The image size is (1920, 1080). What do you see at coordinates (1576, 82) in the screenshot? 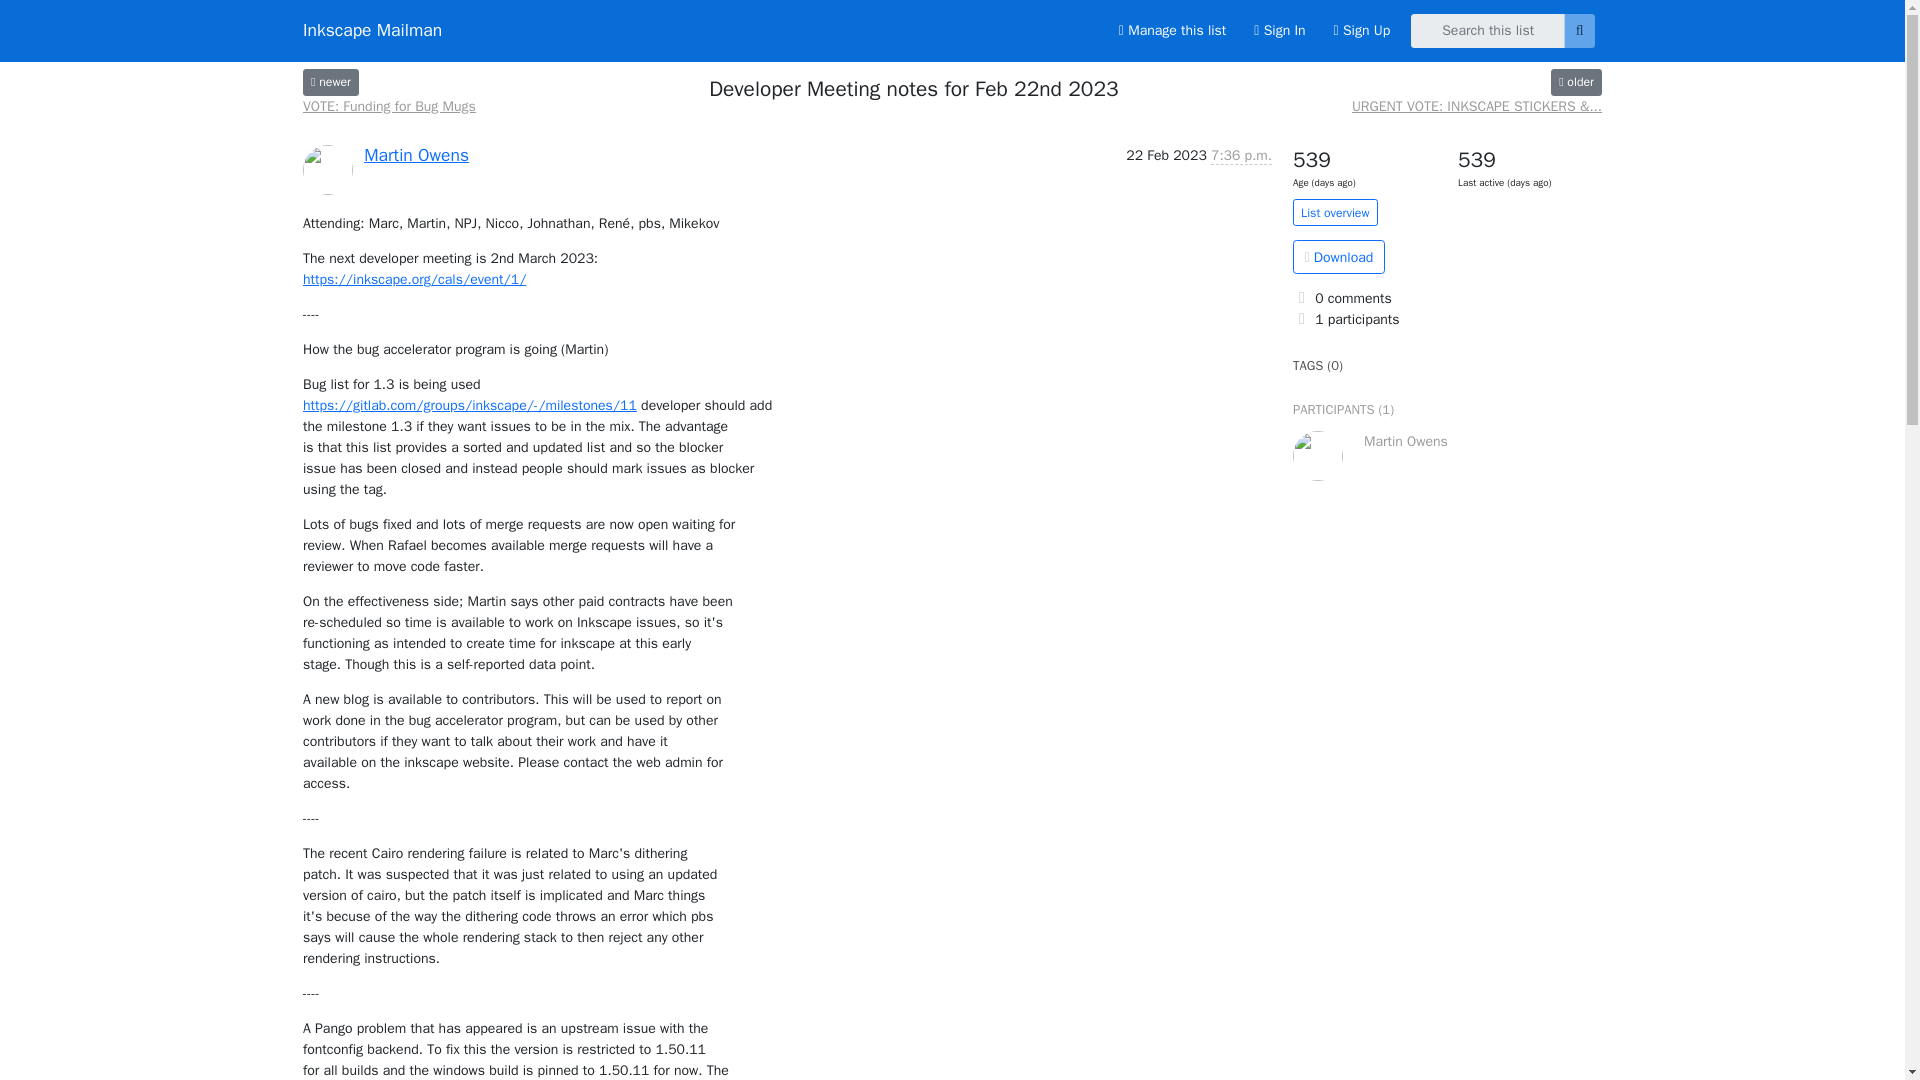
I see `older` at bounding box center [1576, 82].